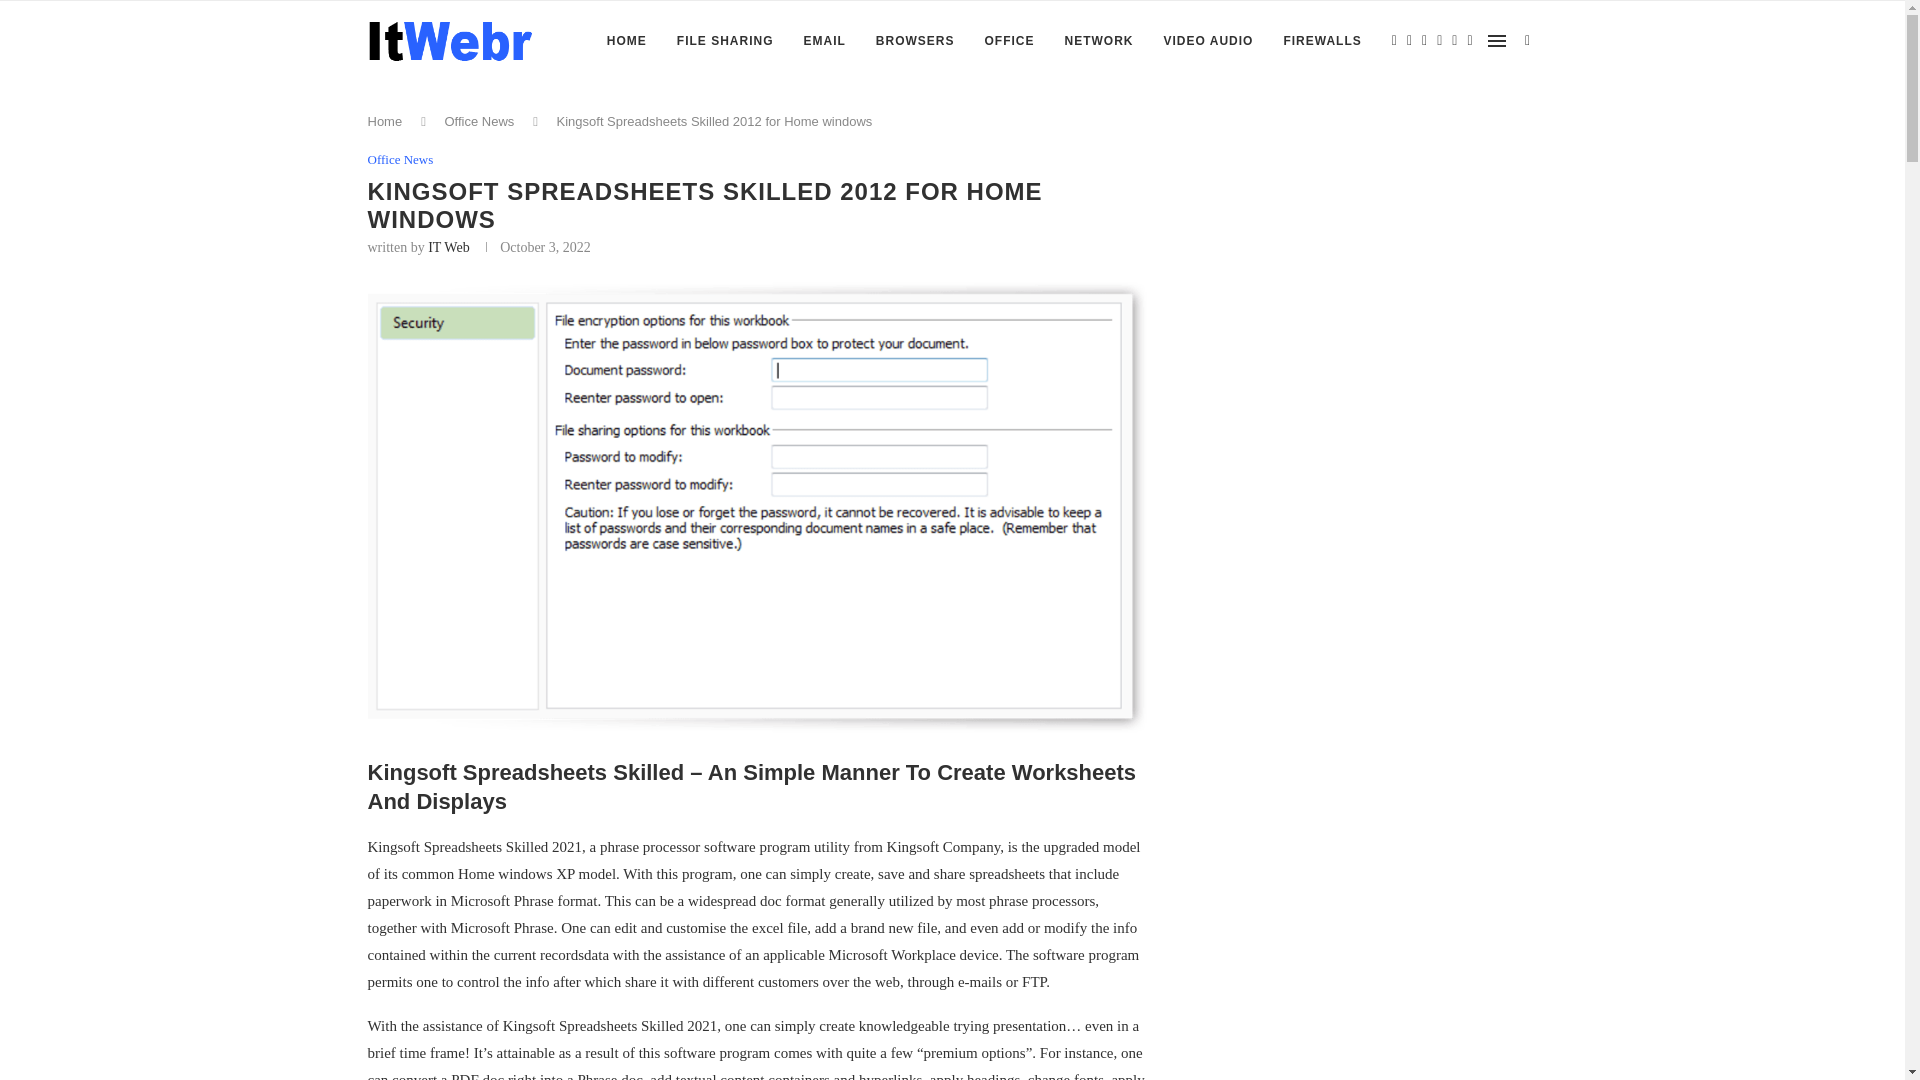  I want to click on IT Web, so click(449, 246).